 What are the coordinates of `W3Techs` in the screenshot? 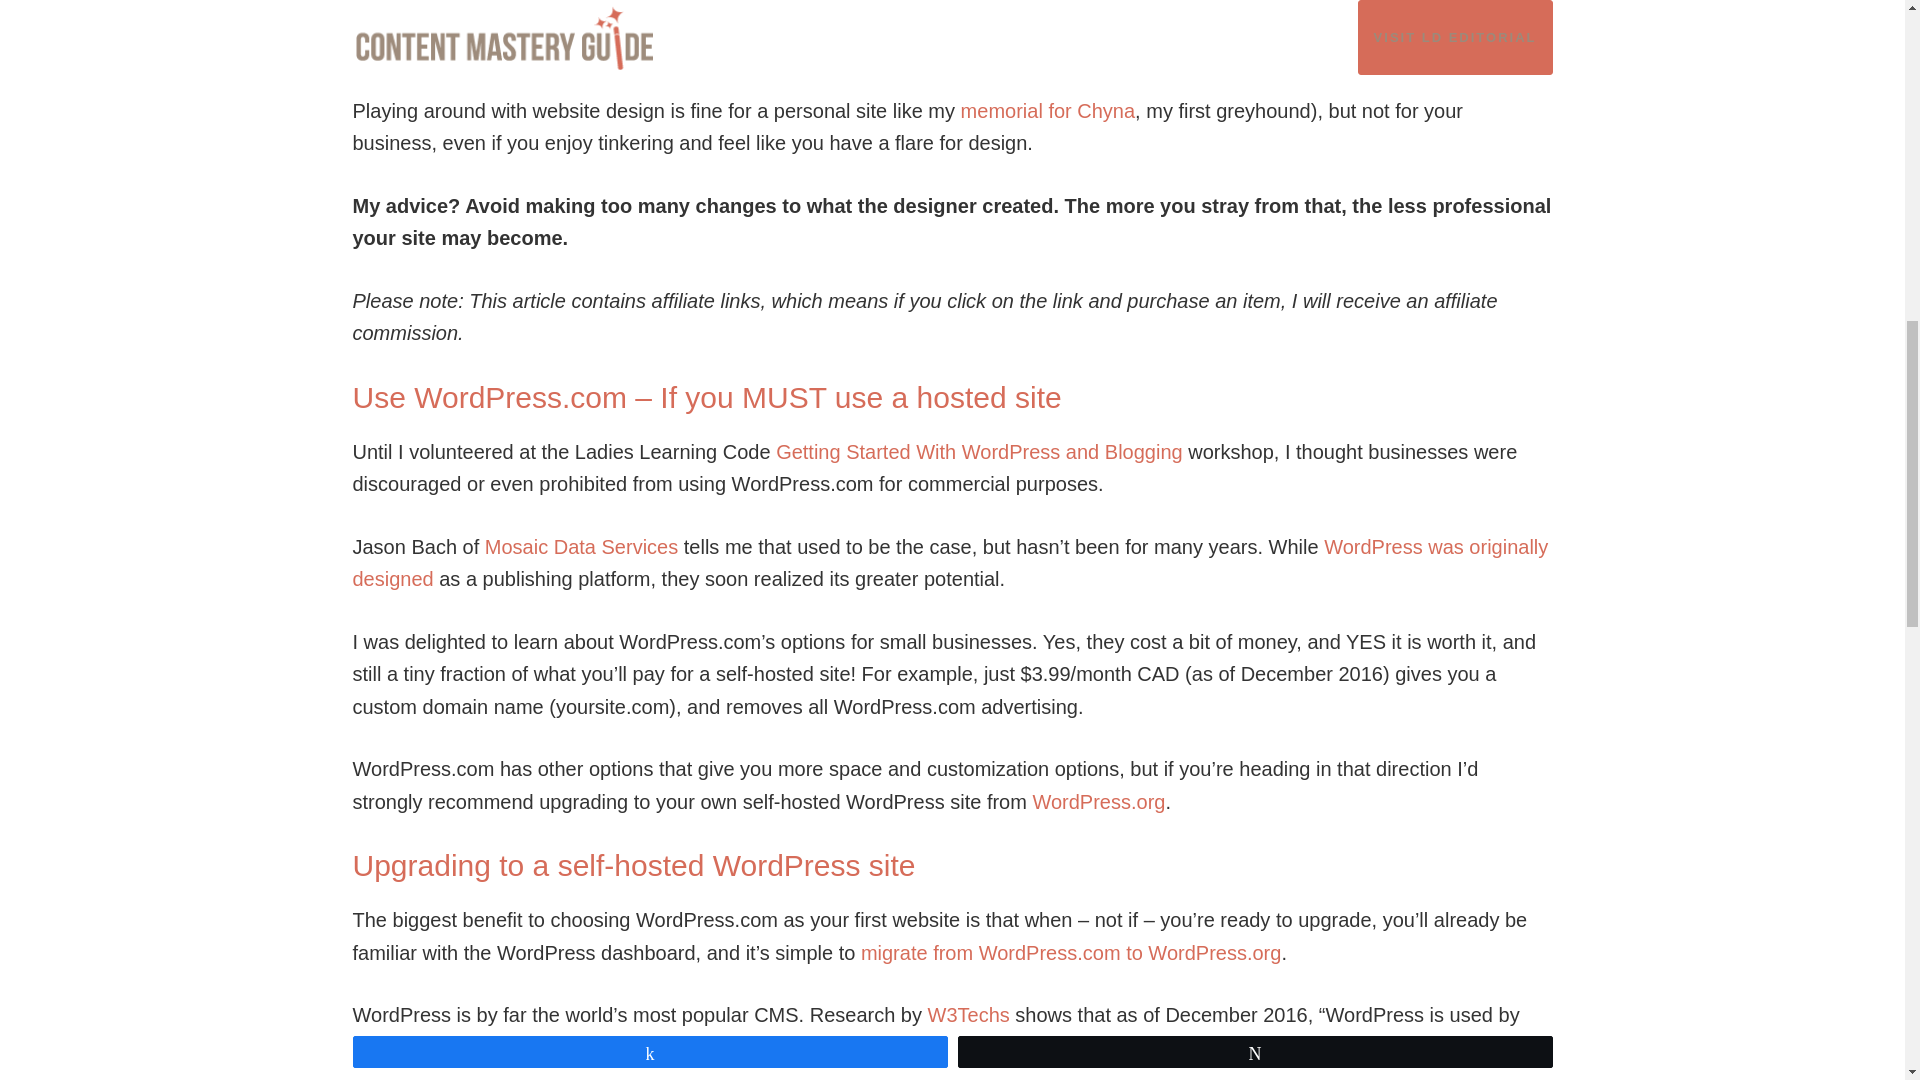 It's located at (968, 1015).